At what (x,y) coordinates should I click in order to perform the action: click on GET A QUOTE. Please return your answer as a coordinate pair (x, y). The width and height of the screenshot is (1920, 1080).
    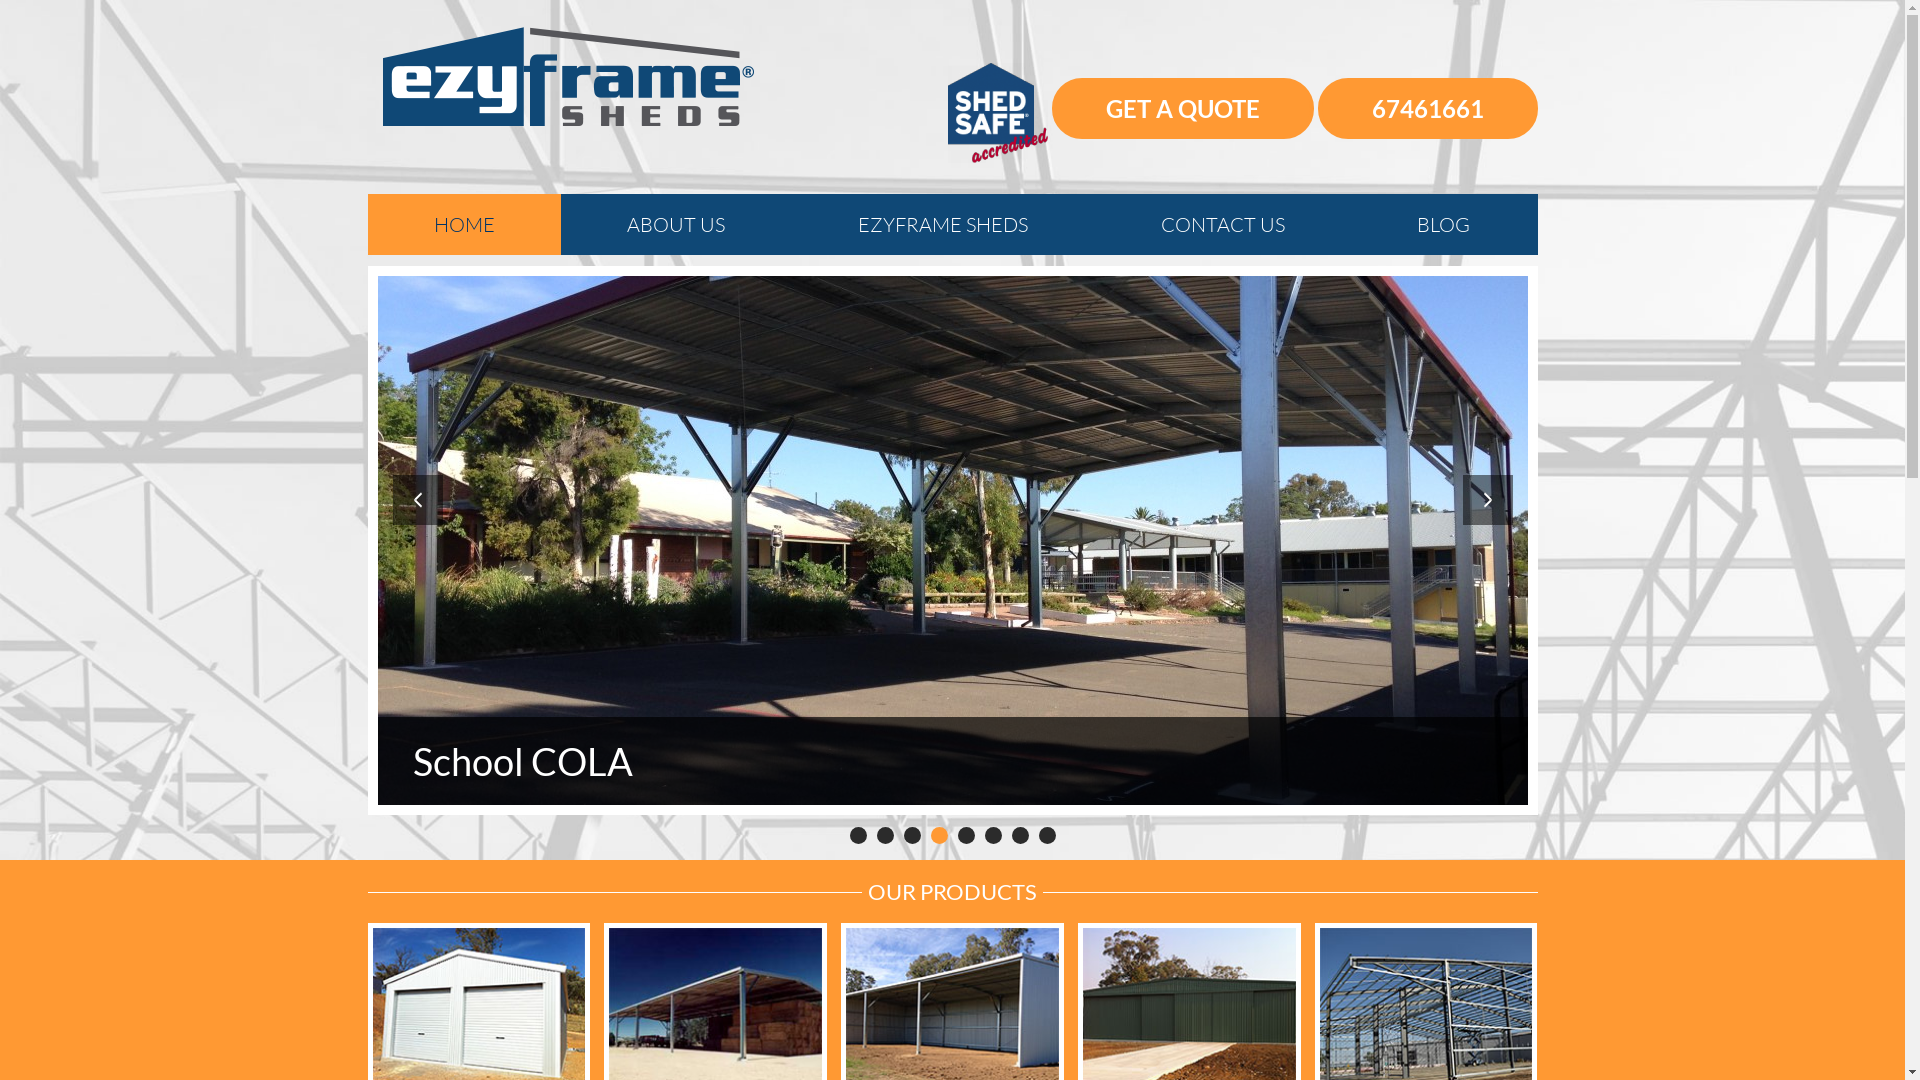
    Looking at the image, I should click on (1183, 108).